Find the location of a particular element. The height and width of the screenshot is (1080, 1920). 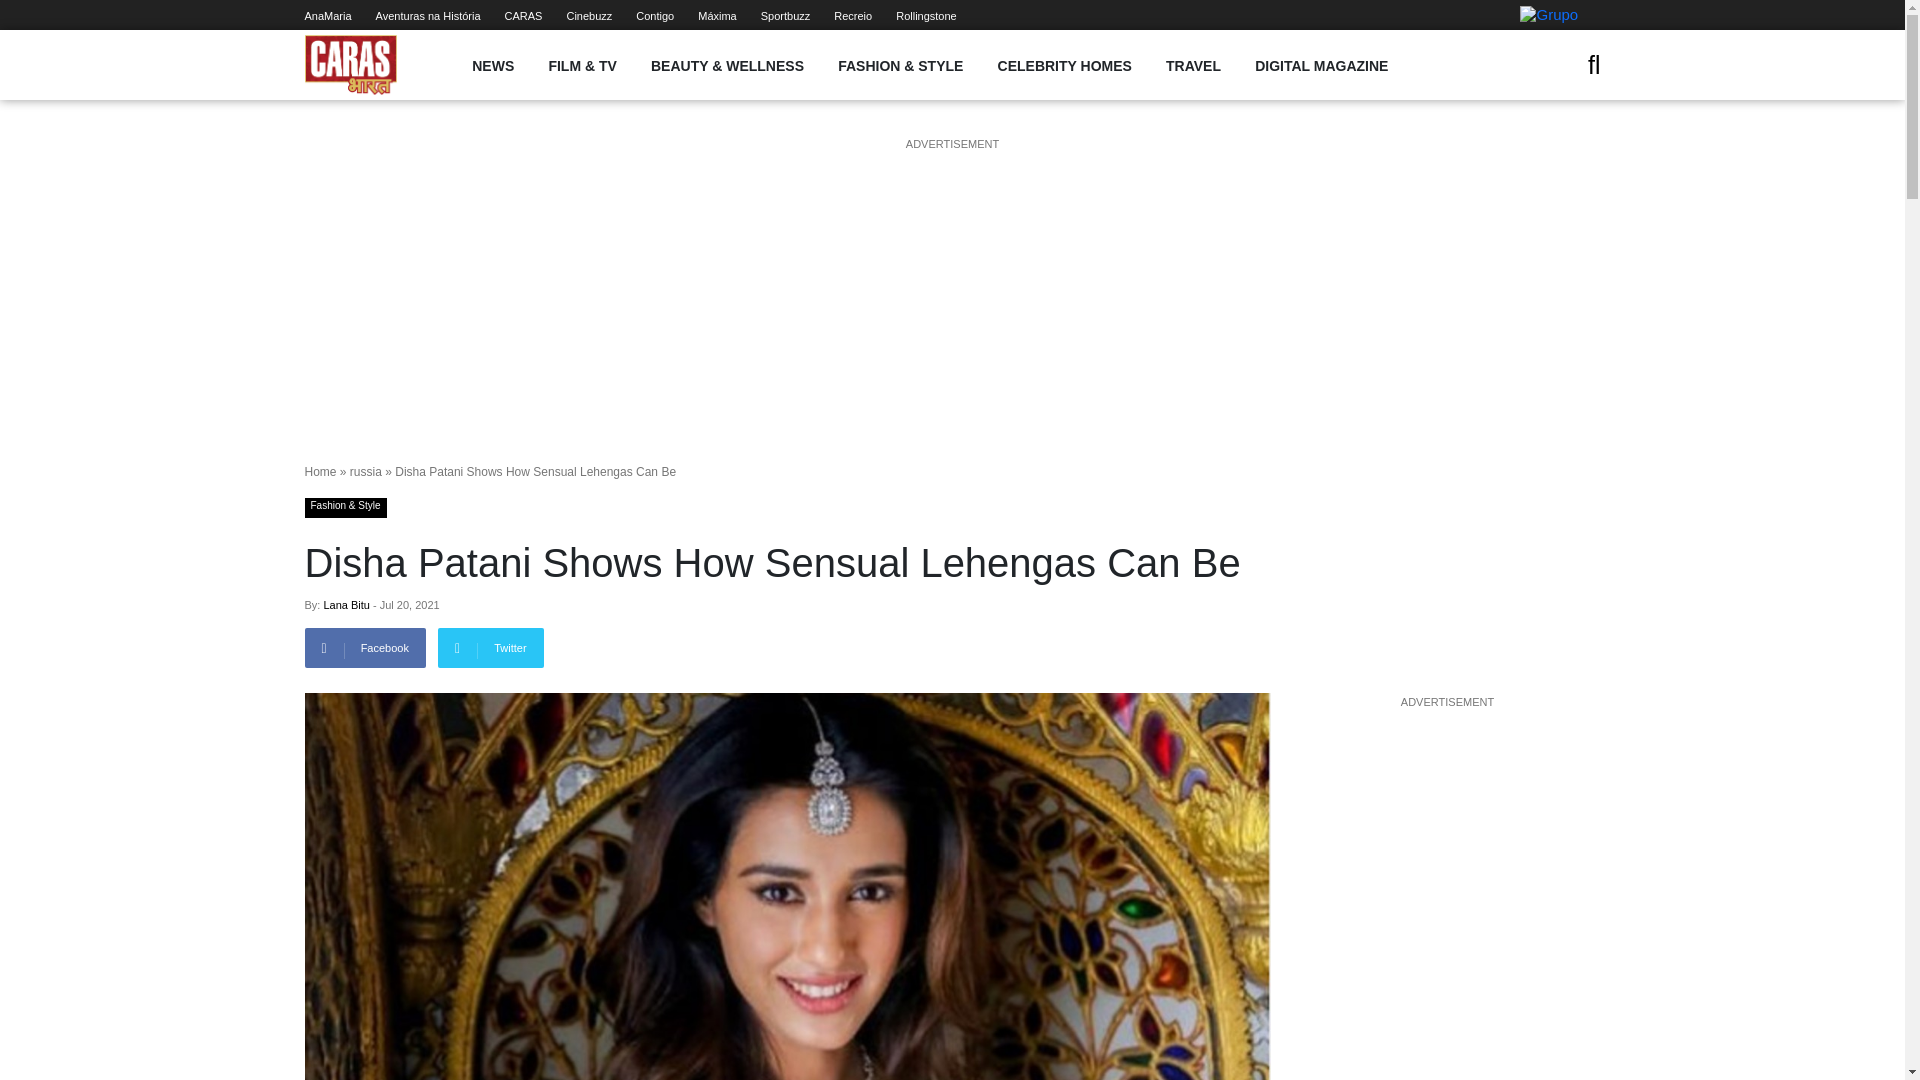

Twitter is located at coordinates (490, 648).